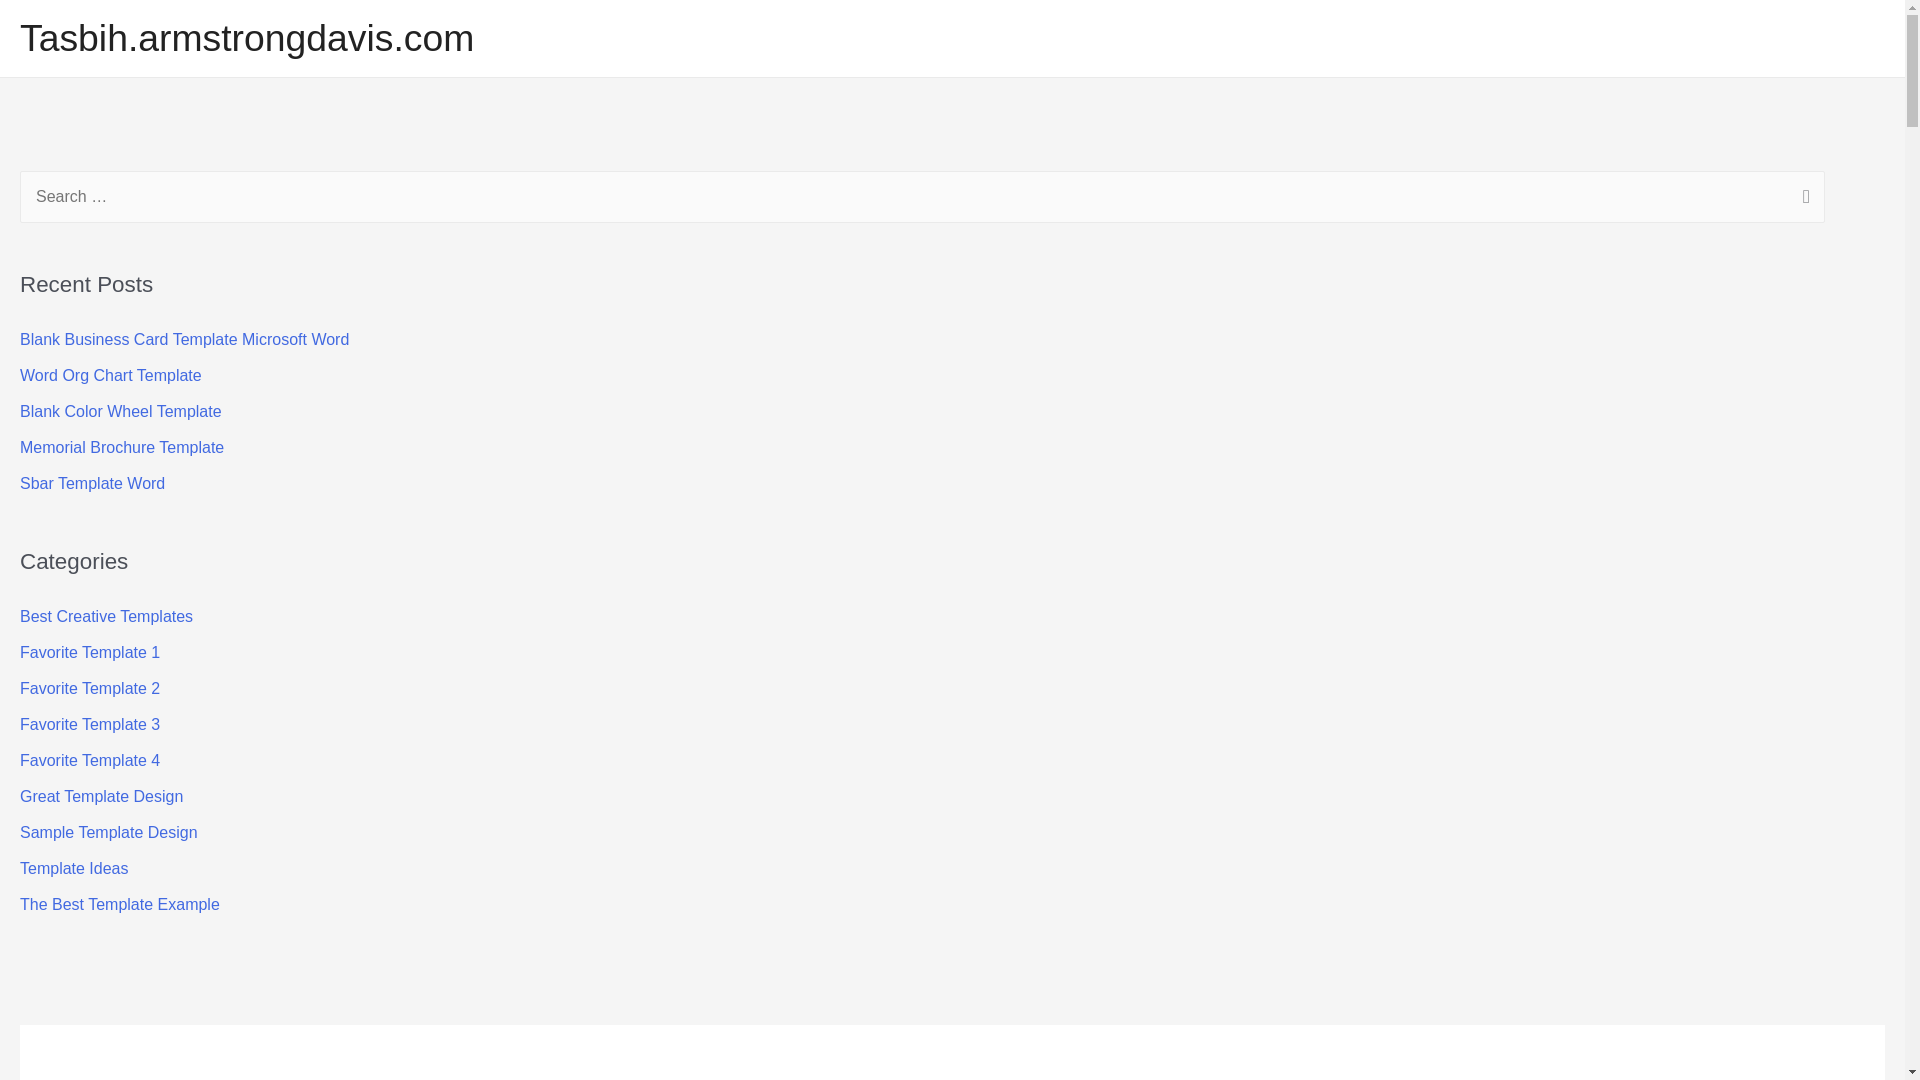  I want to click on Blank Color Wheel Template, so click(89, 652).